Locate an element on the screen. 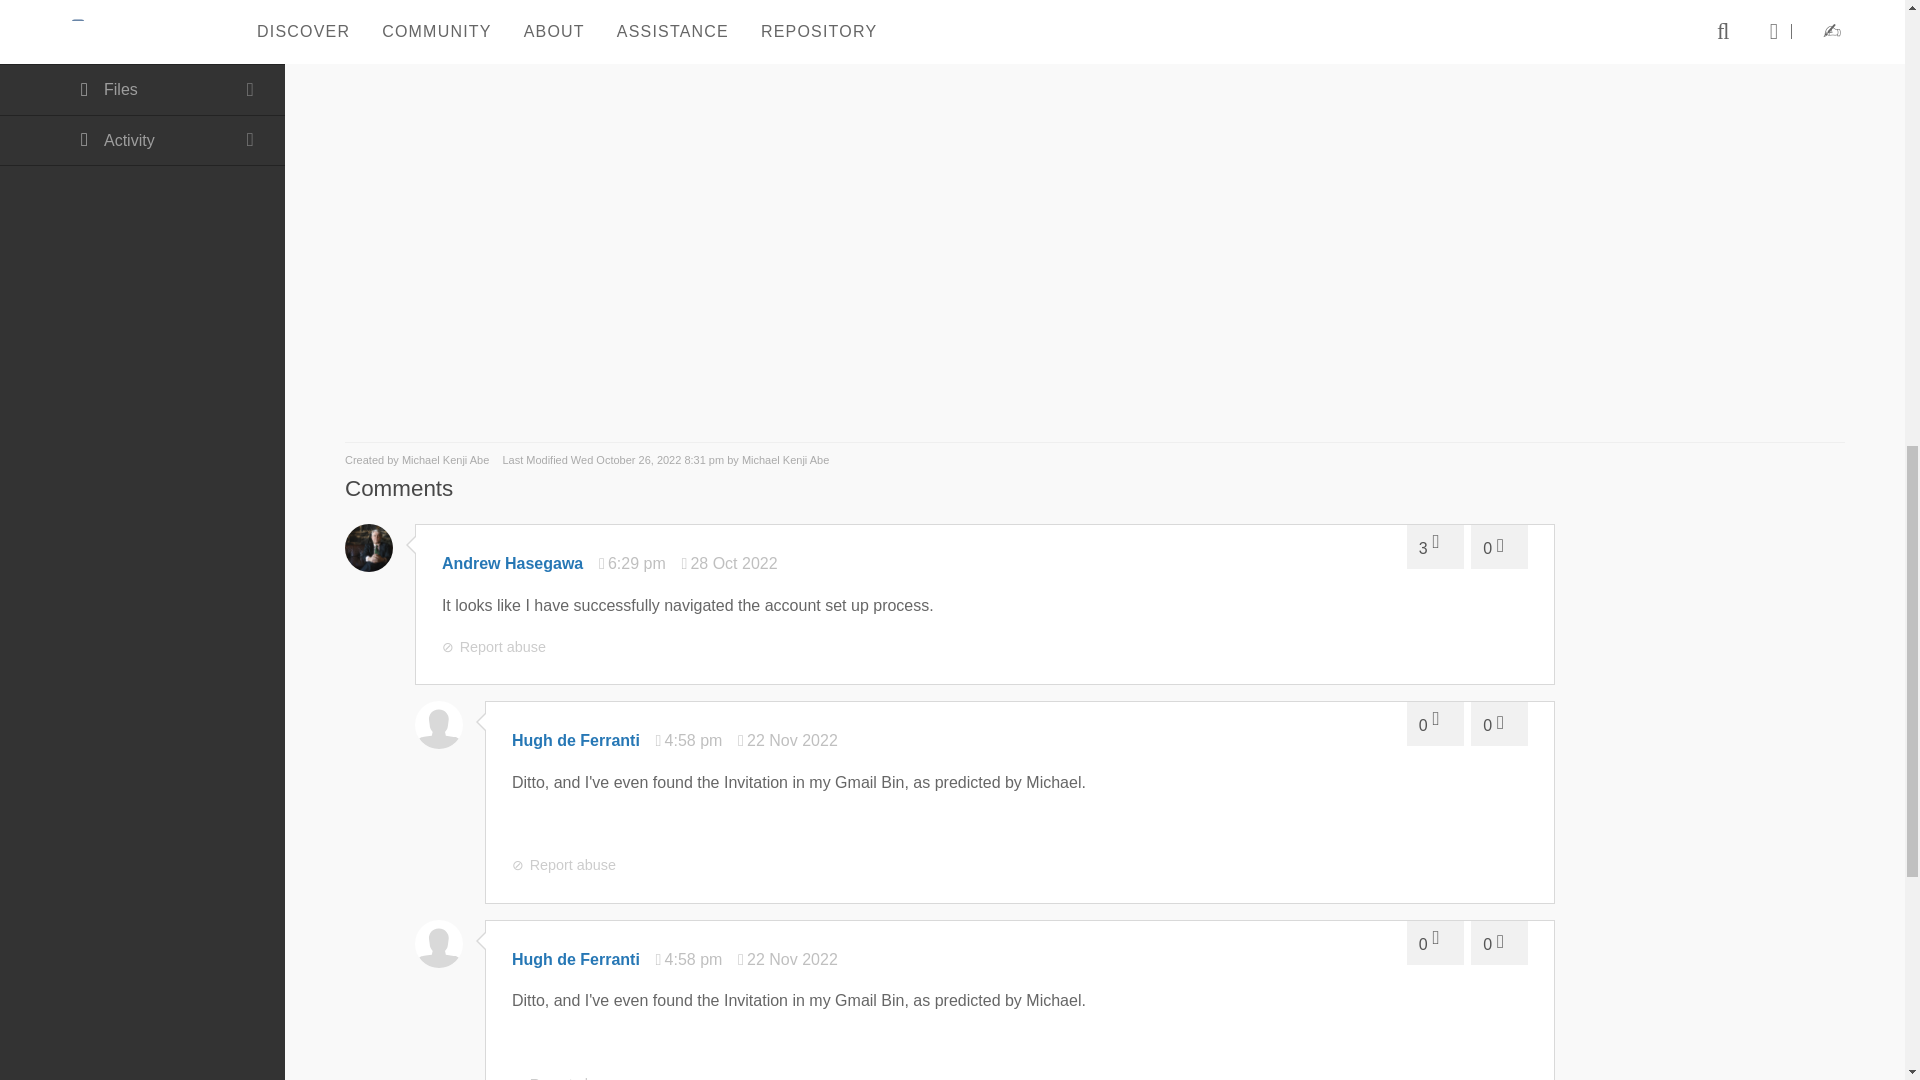  This page is restricted to group members only! is located at coordinates (142, 8).